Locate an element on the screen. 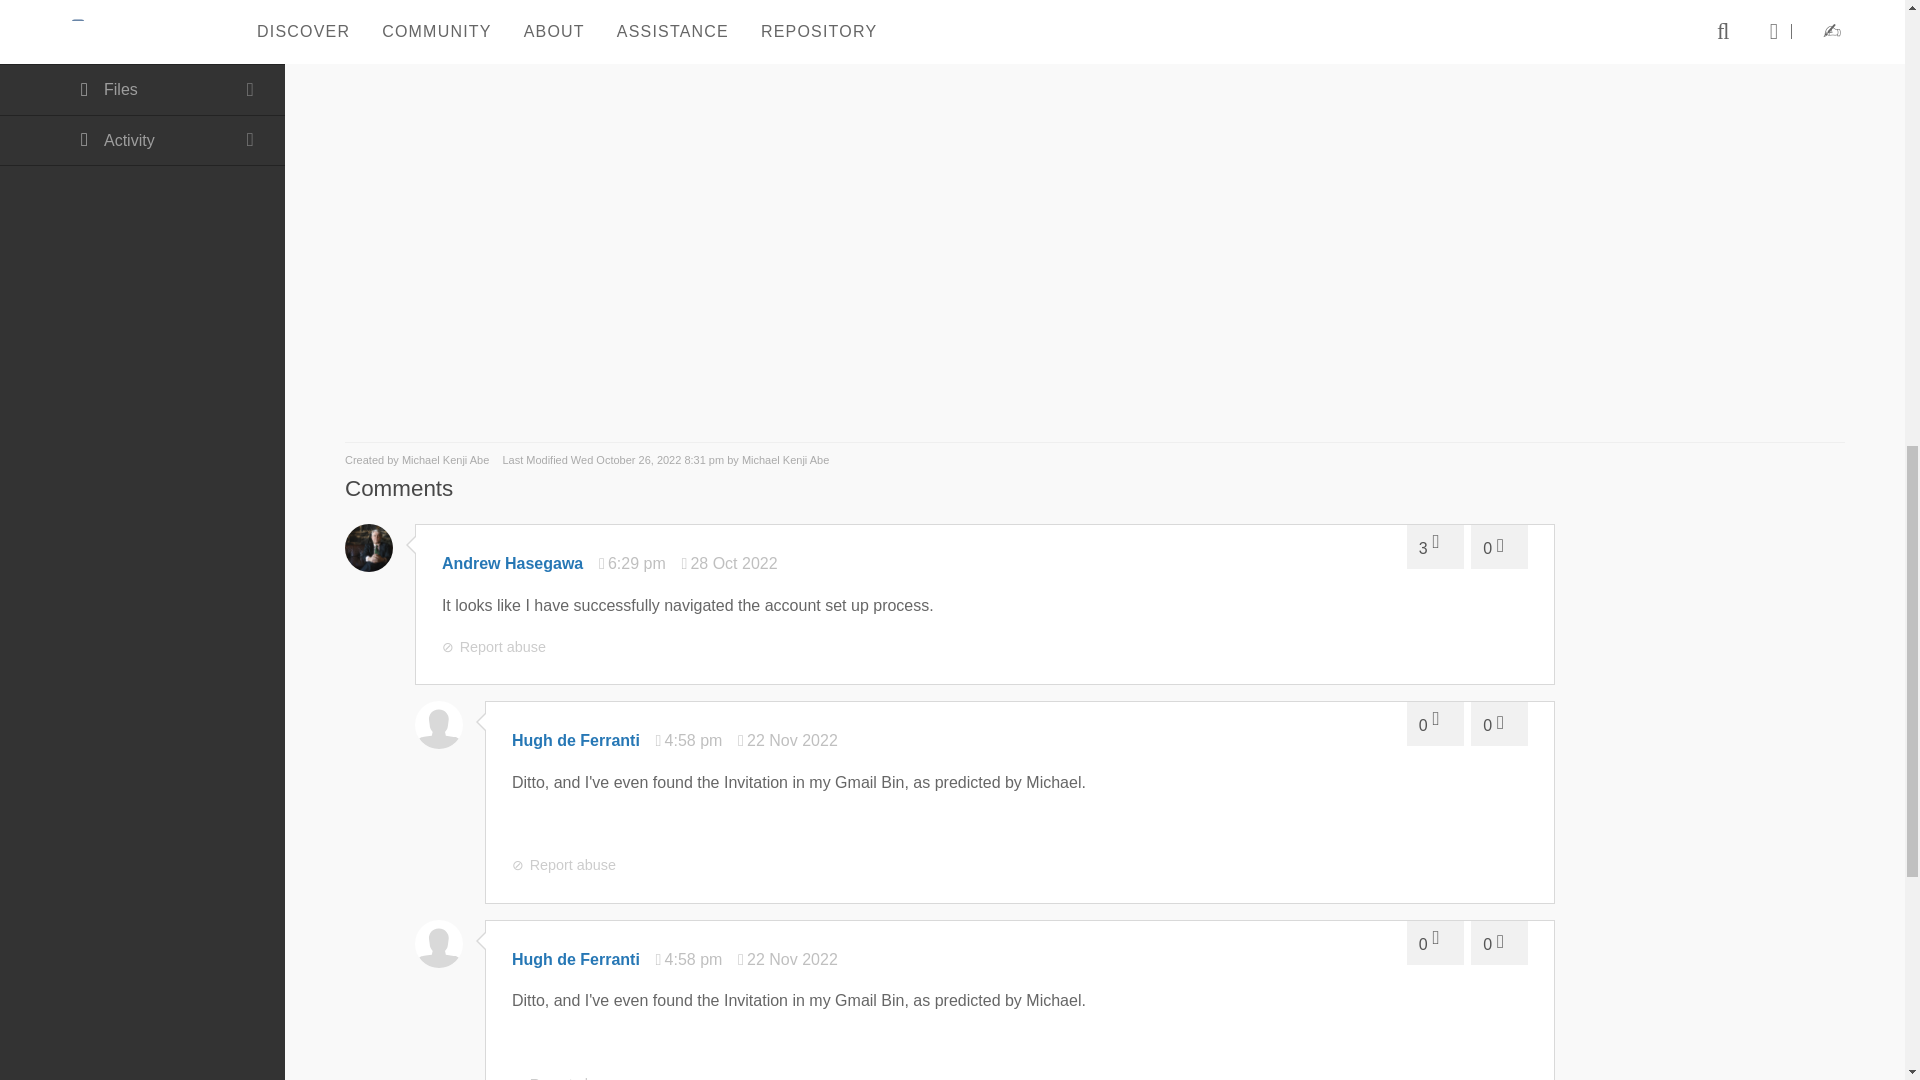  This page is restricted to group members only! is located at coordinates (142, 8).